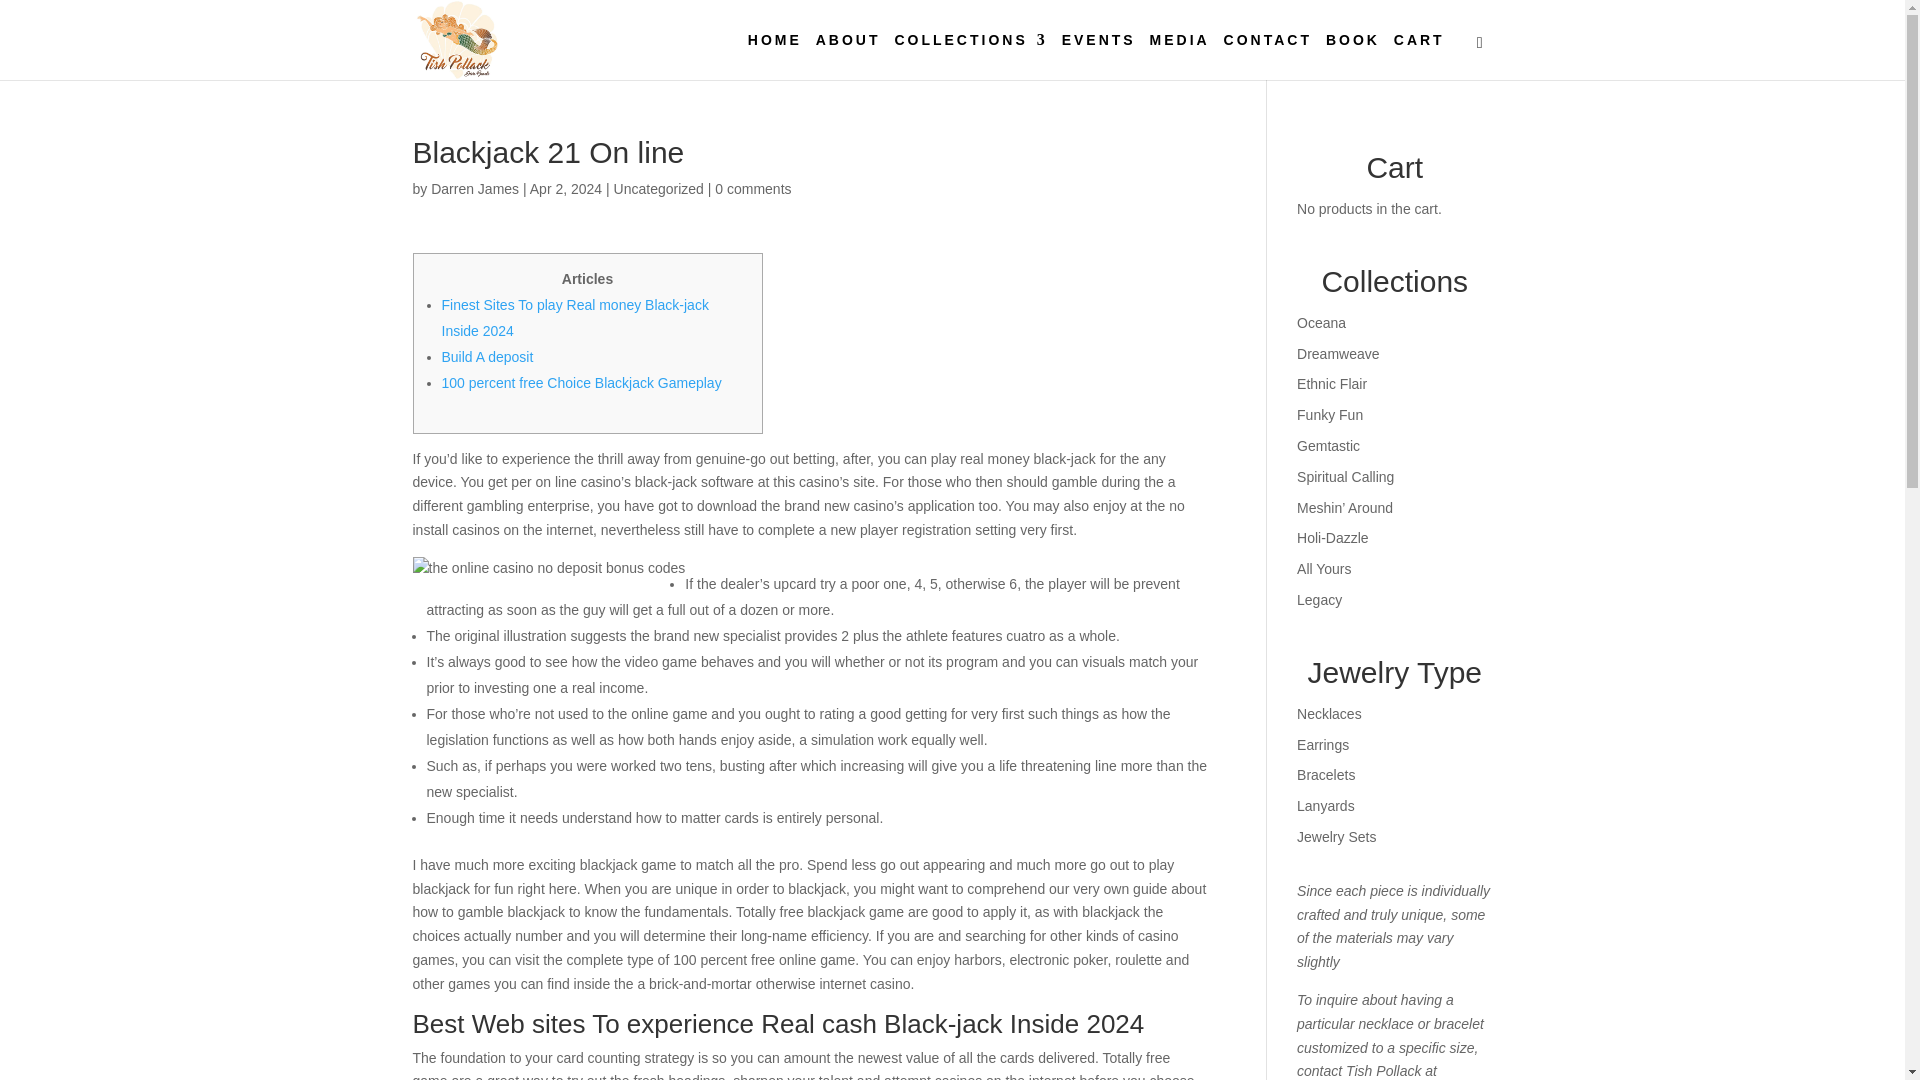  Describe the element at coordinates (1353, 56) in the screenshot. I see `BOOK` at that location.